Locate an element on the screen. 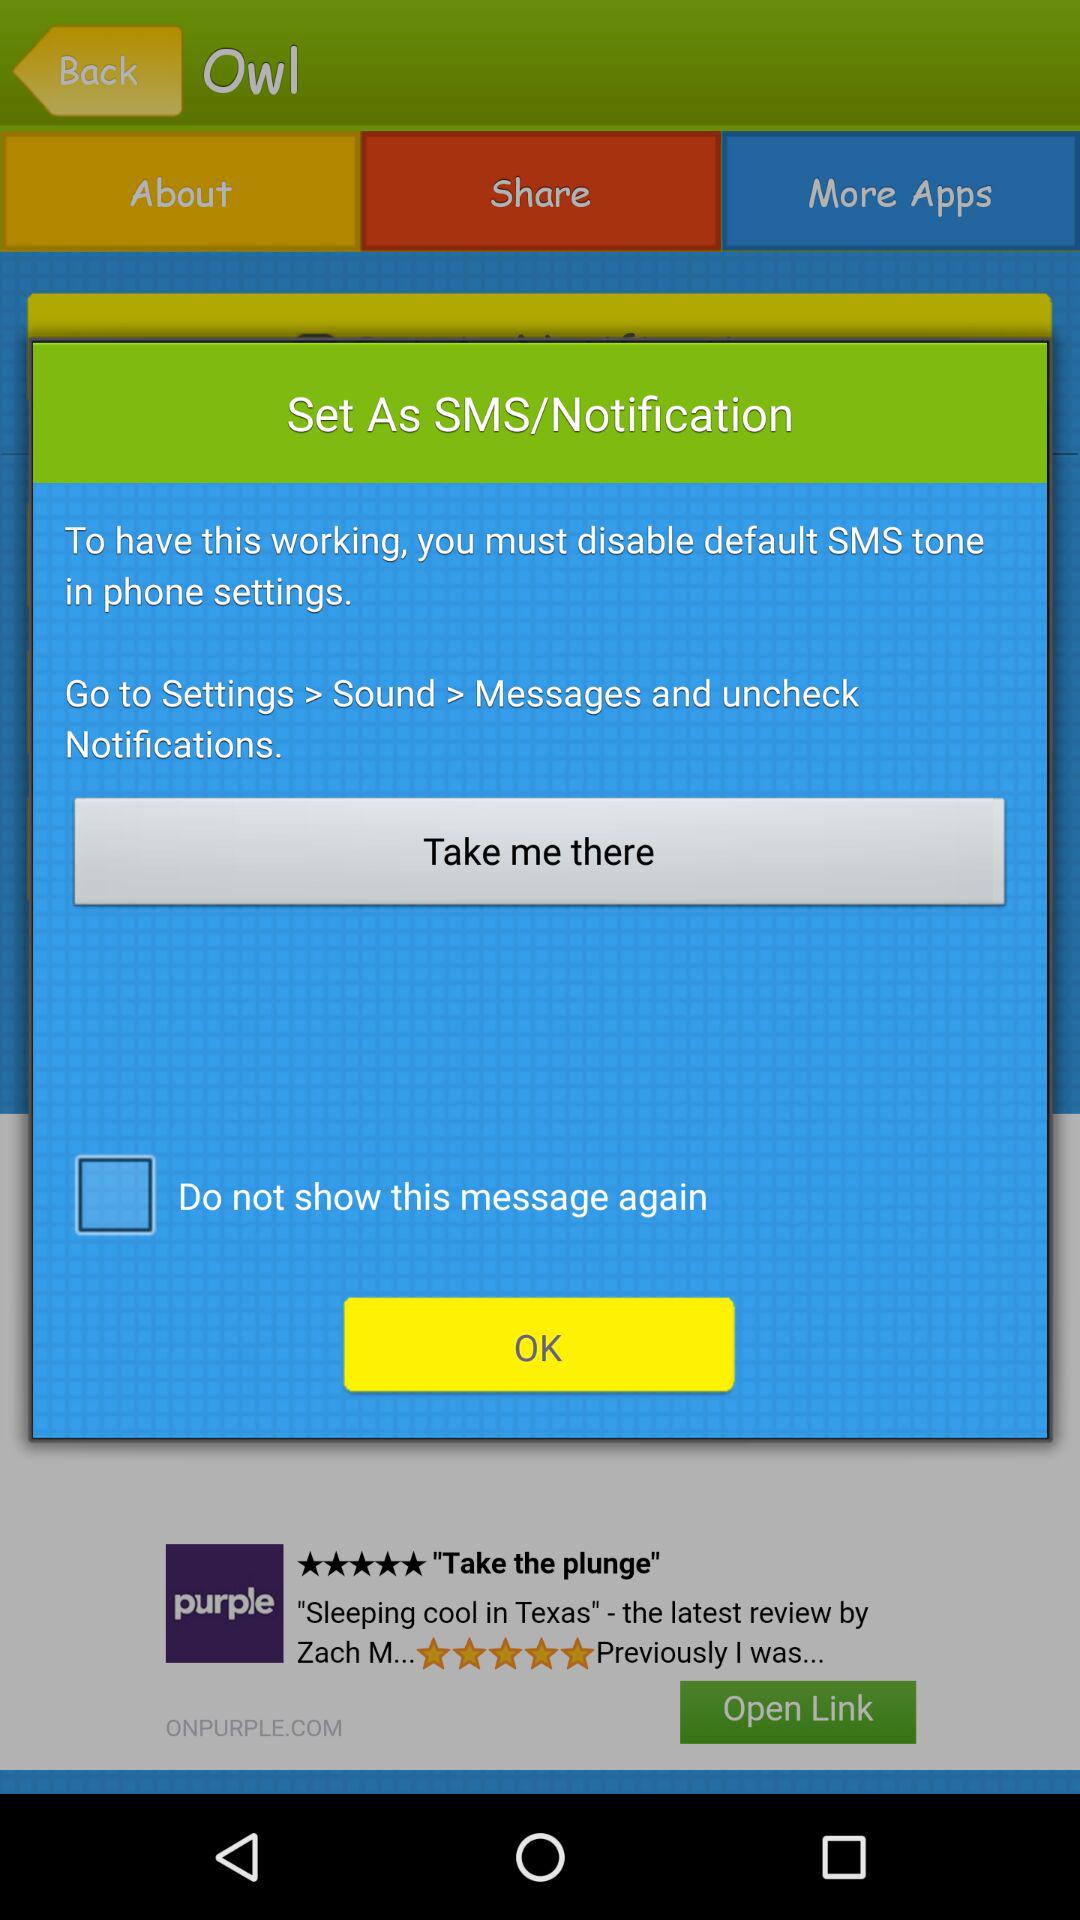  flip to the take me there item is located at coordinates (540, 857).